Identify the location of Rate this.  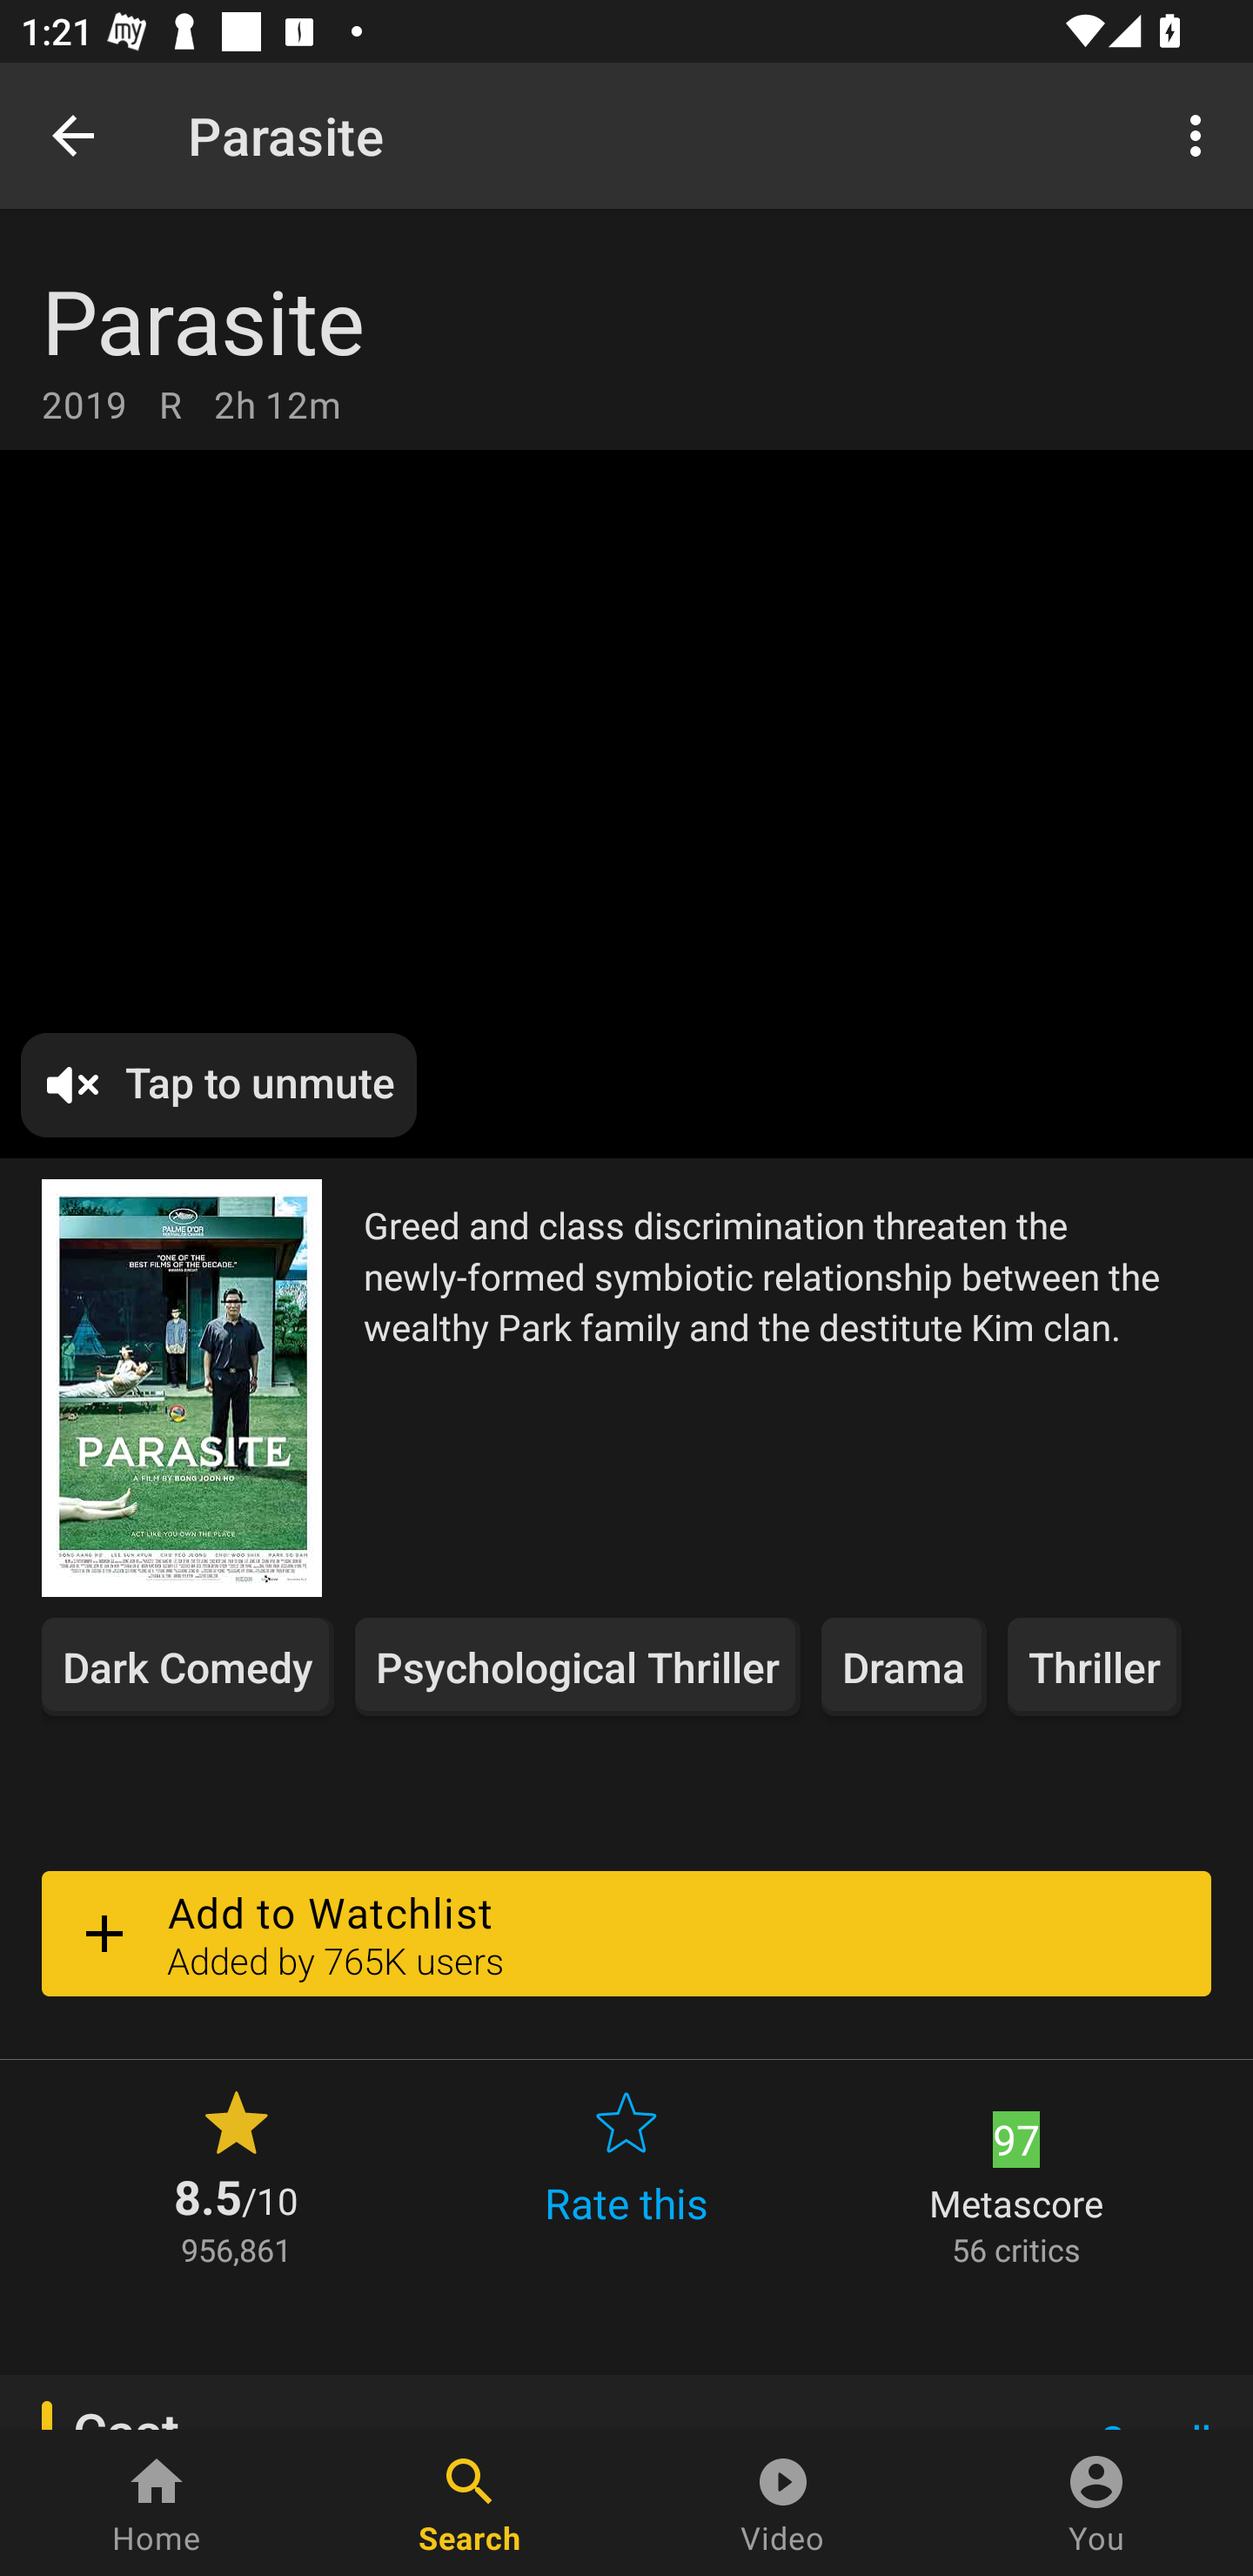
(626, 2175).